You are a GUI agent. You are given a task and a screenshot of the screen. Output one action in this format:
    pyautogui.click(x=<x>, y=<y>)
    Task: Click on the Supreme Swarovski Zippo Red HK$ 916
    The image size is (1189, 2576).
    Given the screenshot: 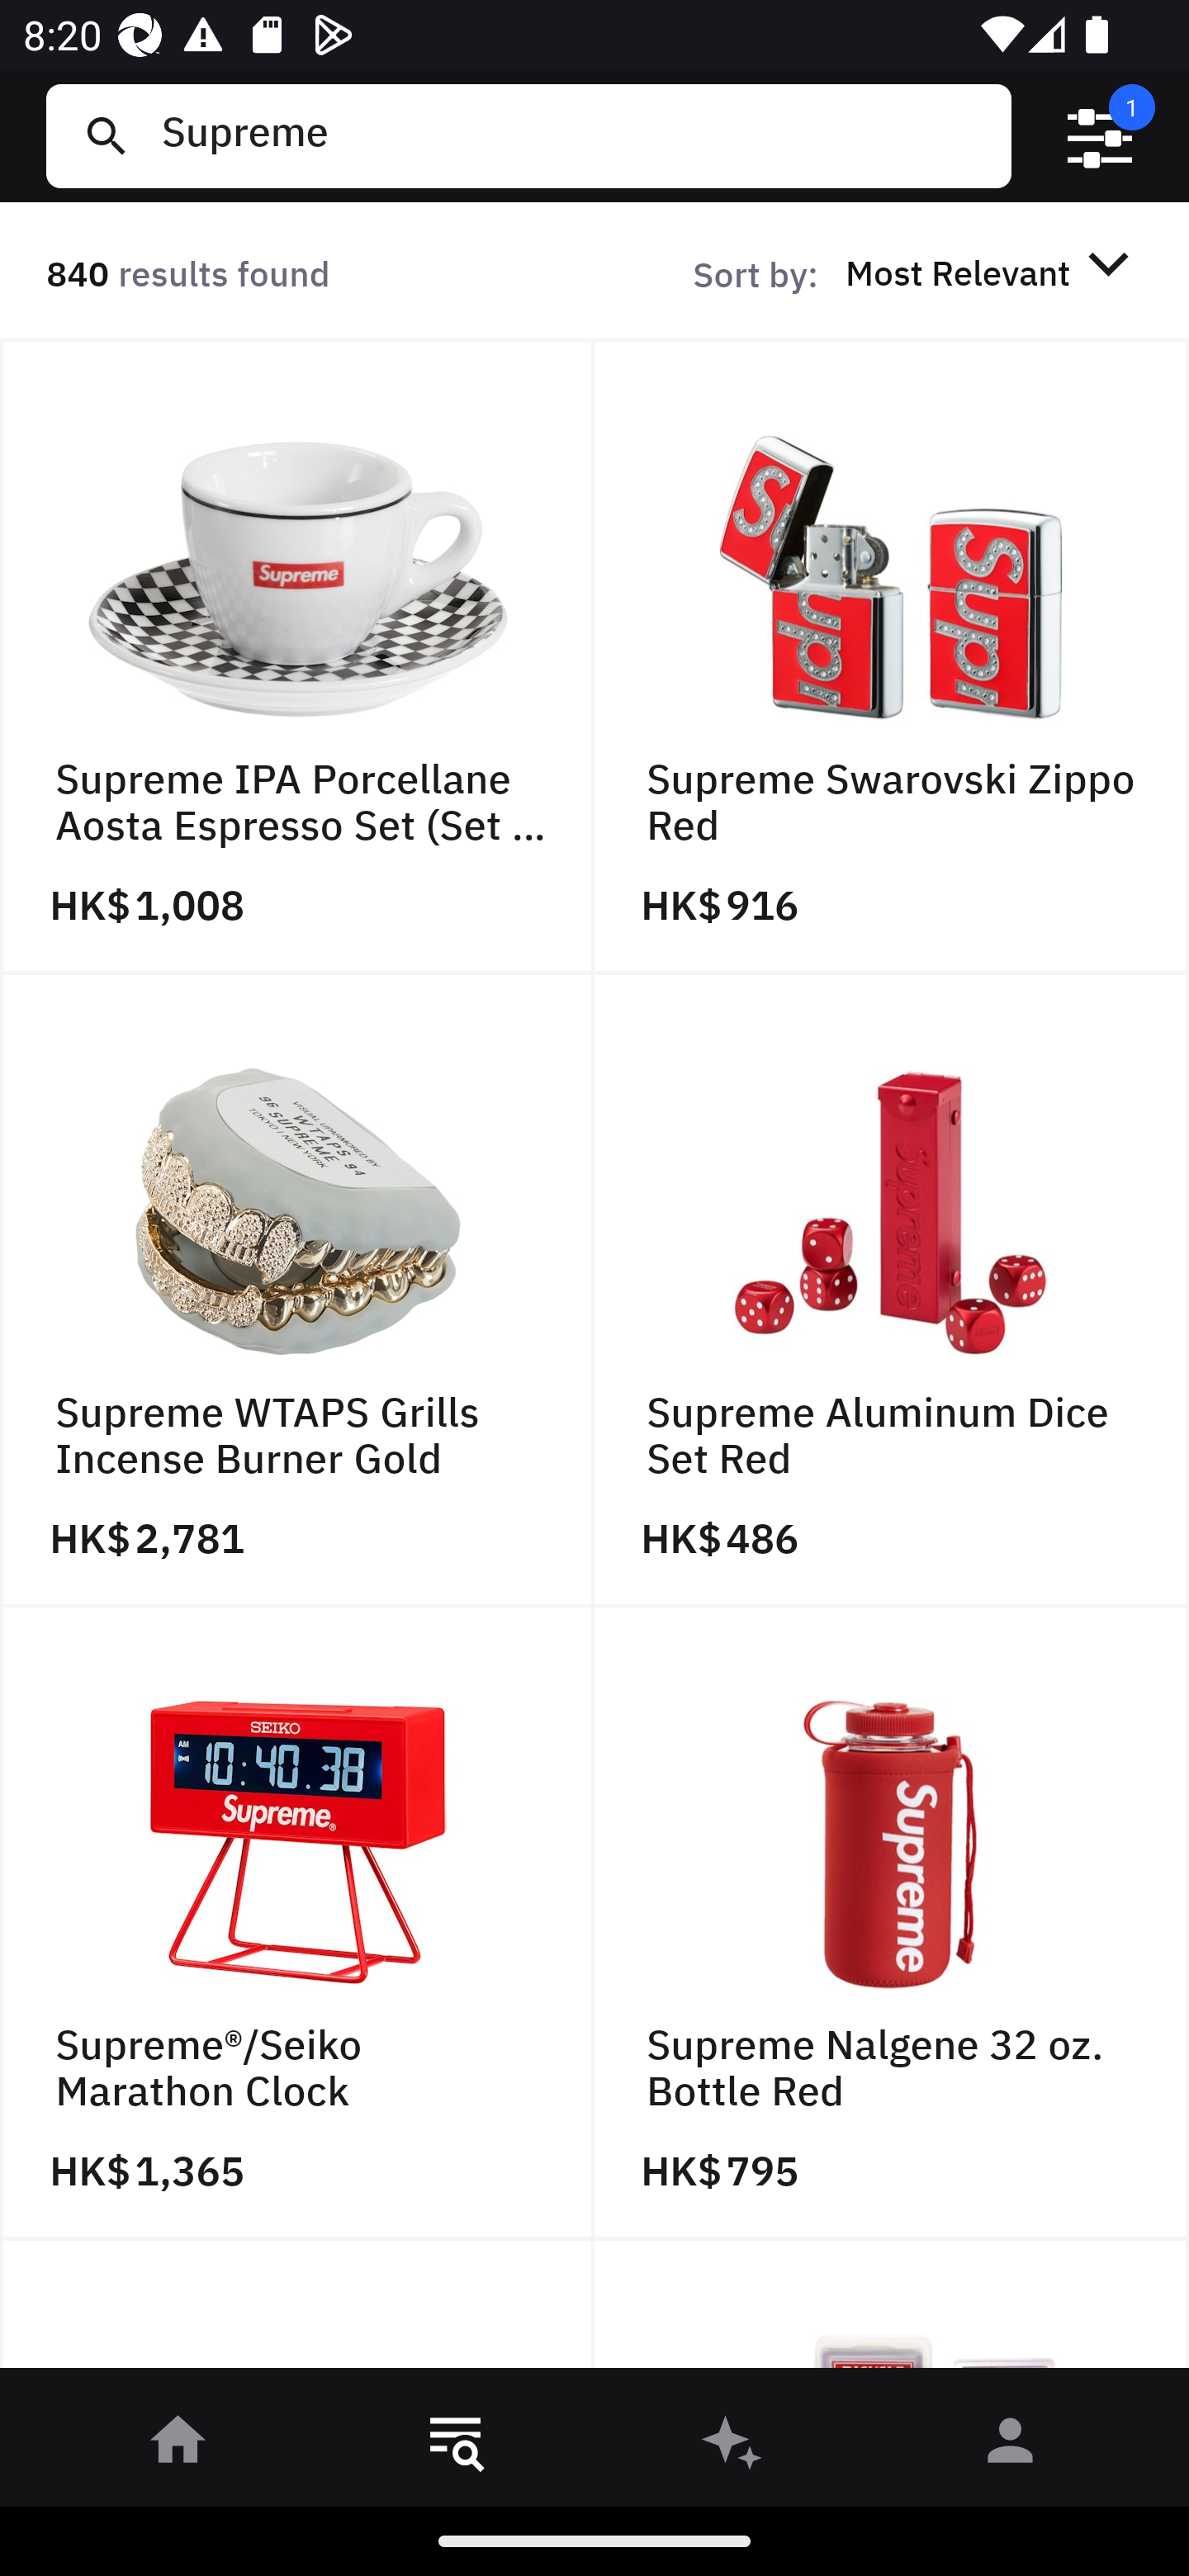 What is the action you would take?
    pyautogui.click(x=892, y=656)
    